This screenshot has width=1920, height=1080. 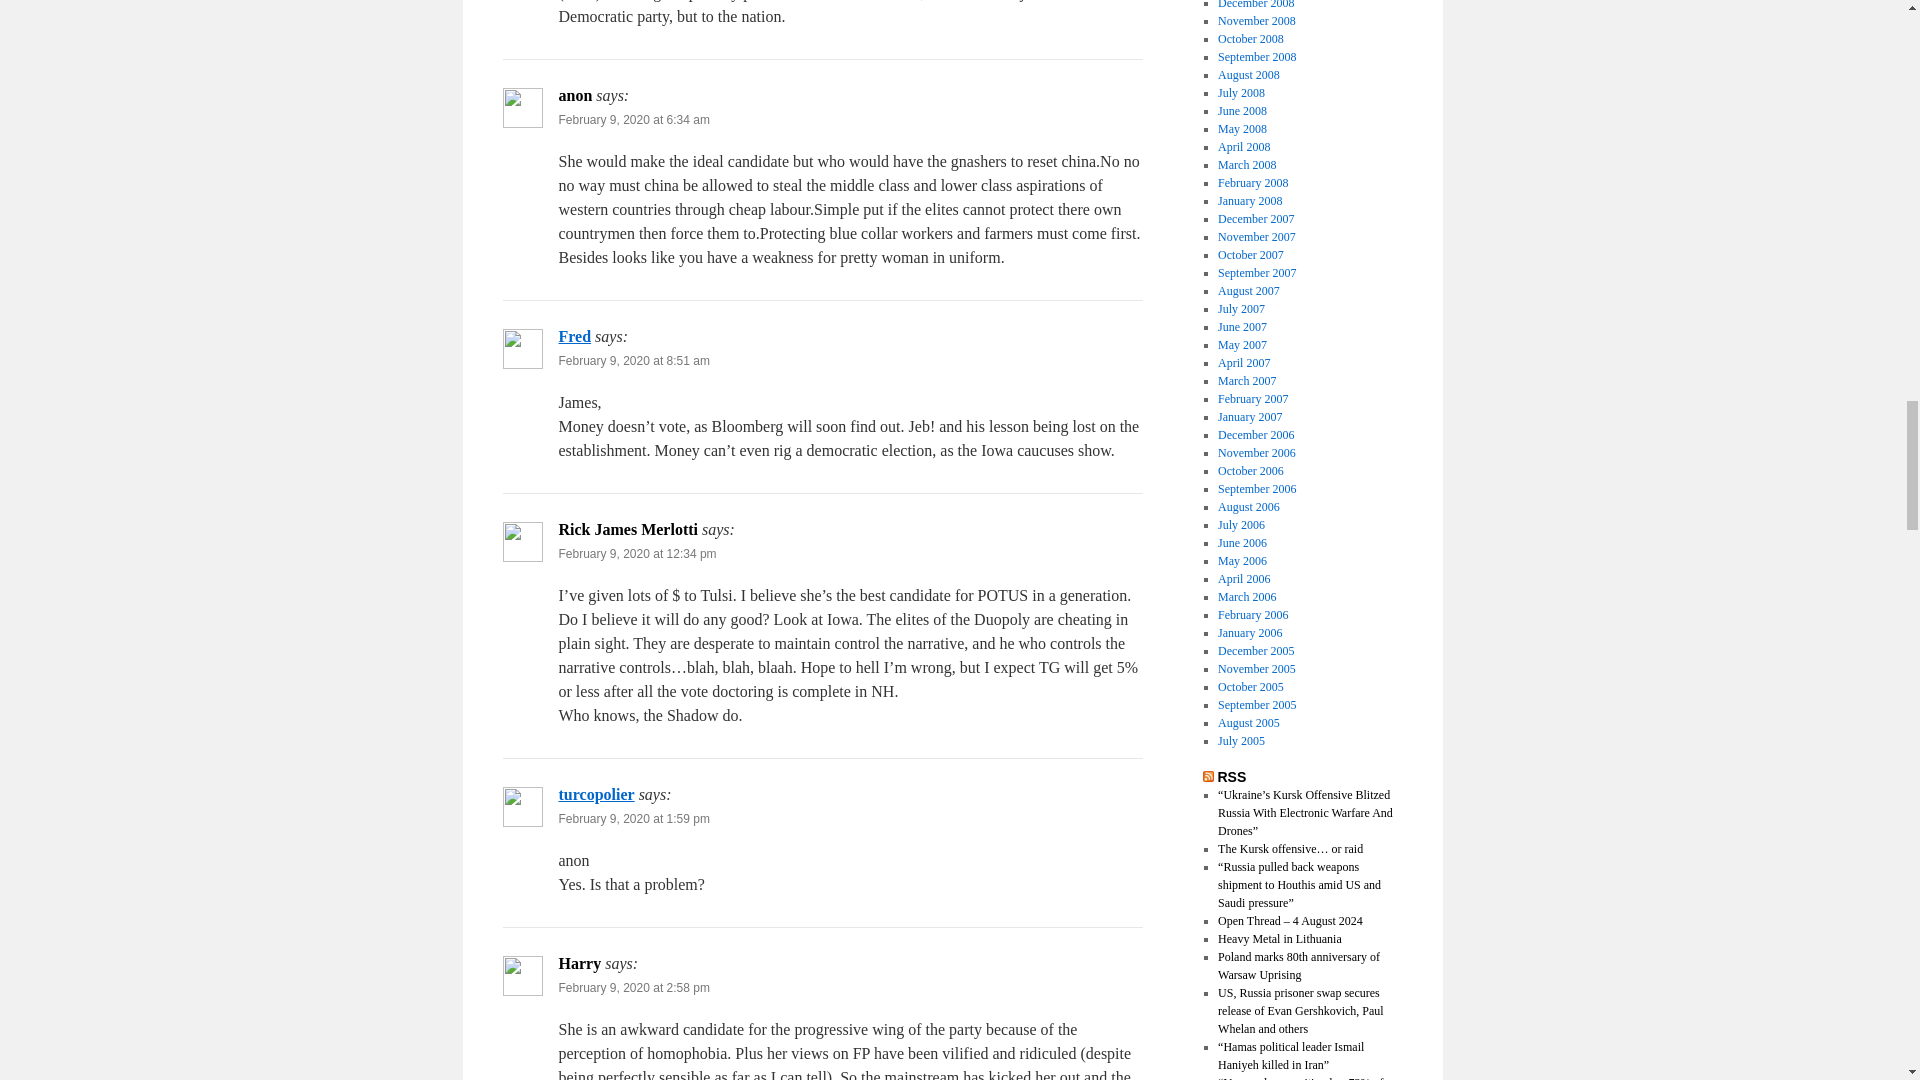 What do you see at coordinates (574, 336) in the screenshot?
I see `Fred` at bounding box center [574, 336].